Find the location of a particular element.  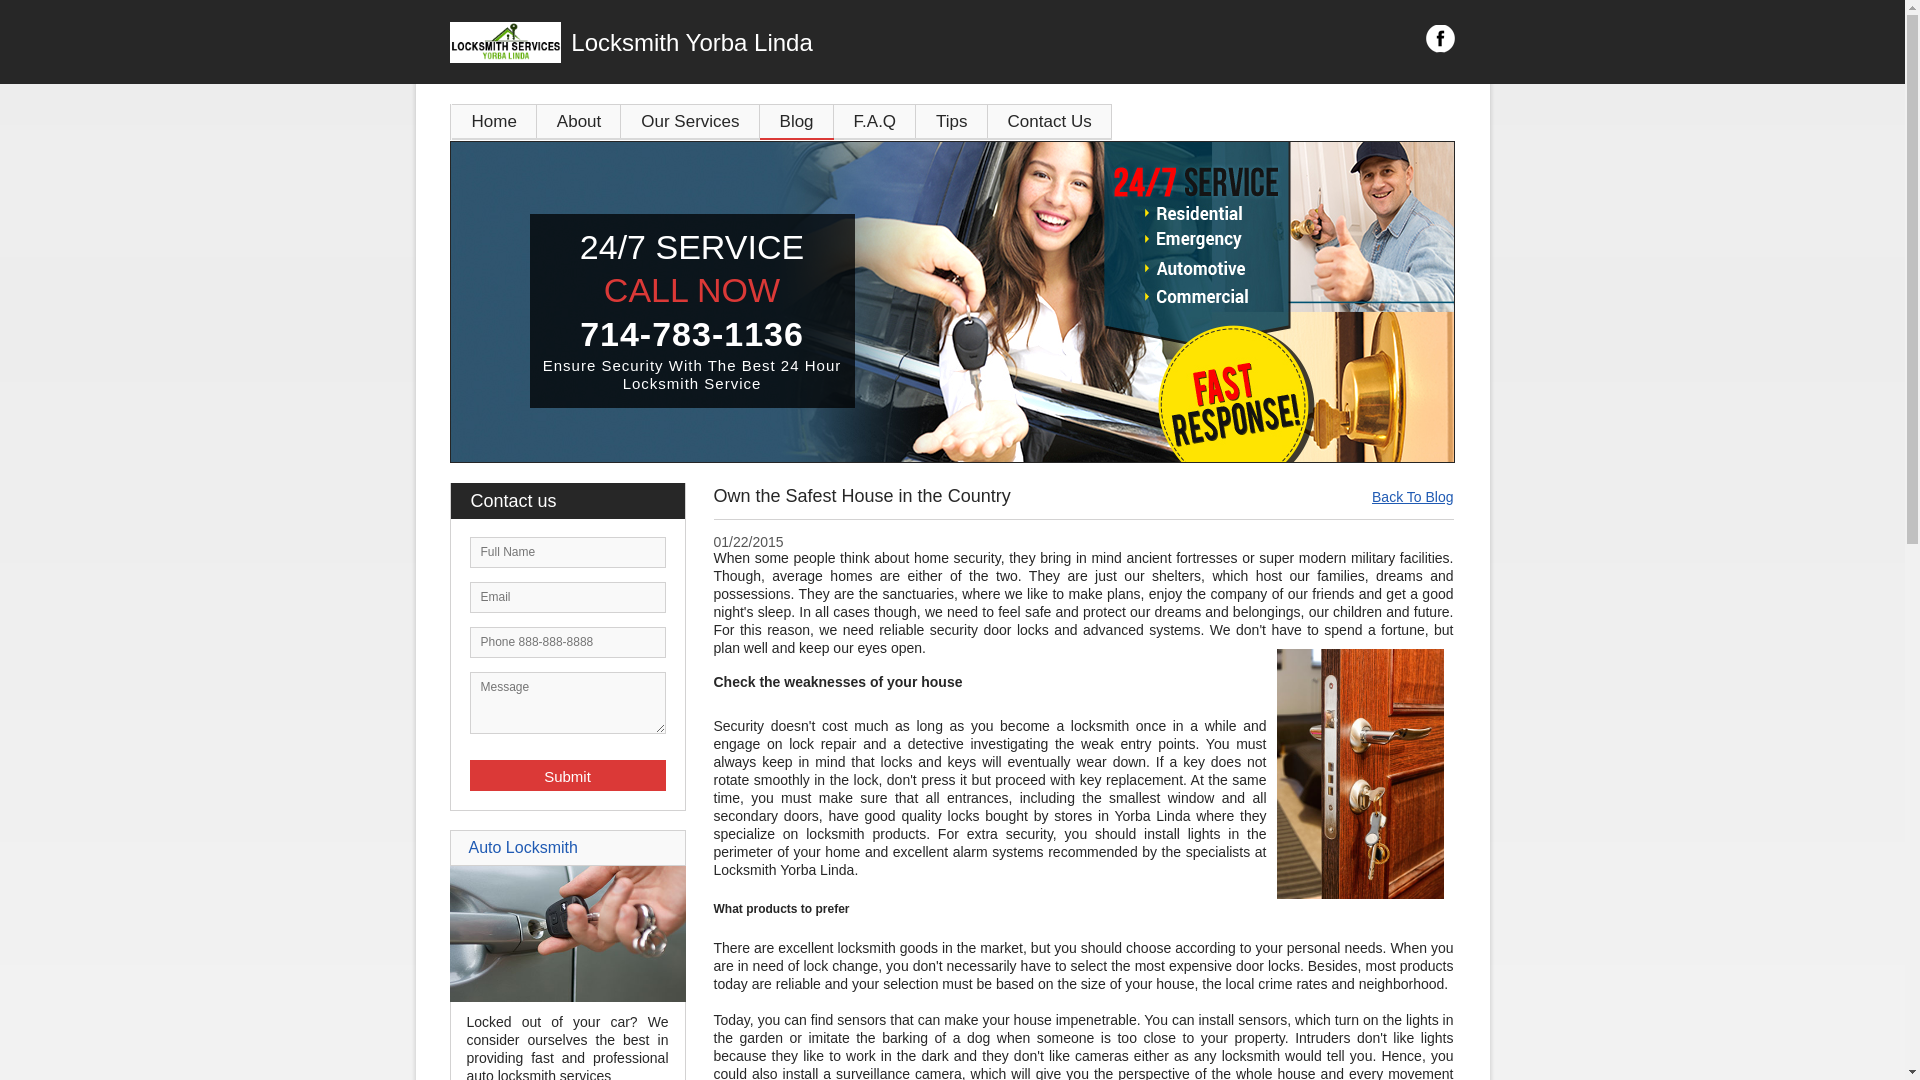

Auto Locksmith is located at coordinates (522, 848).